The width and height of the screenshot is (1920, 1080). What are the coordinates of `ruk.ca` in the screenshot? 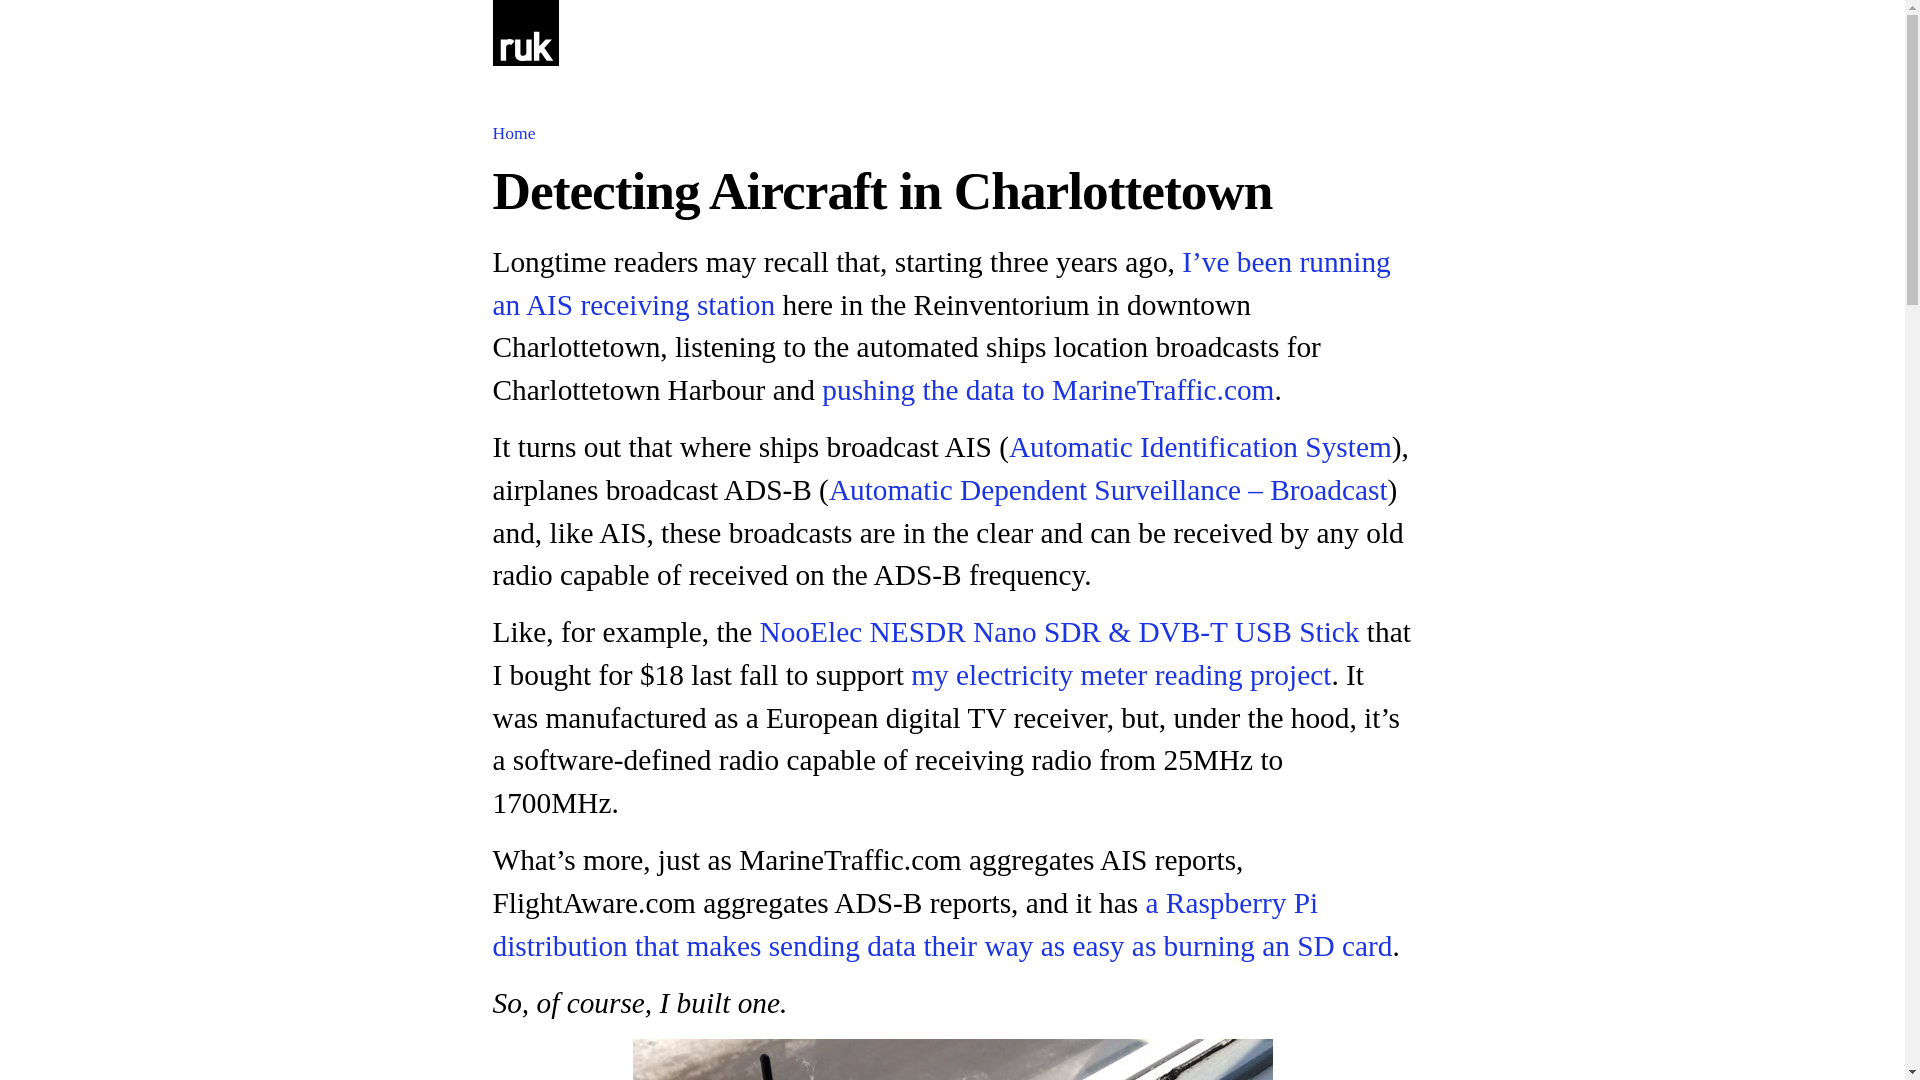 It's located at (524, 44).